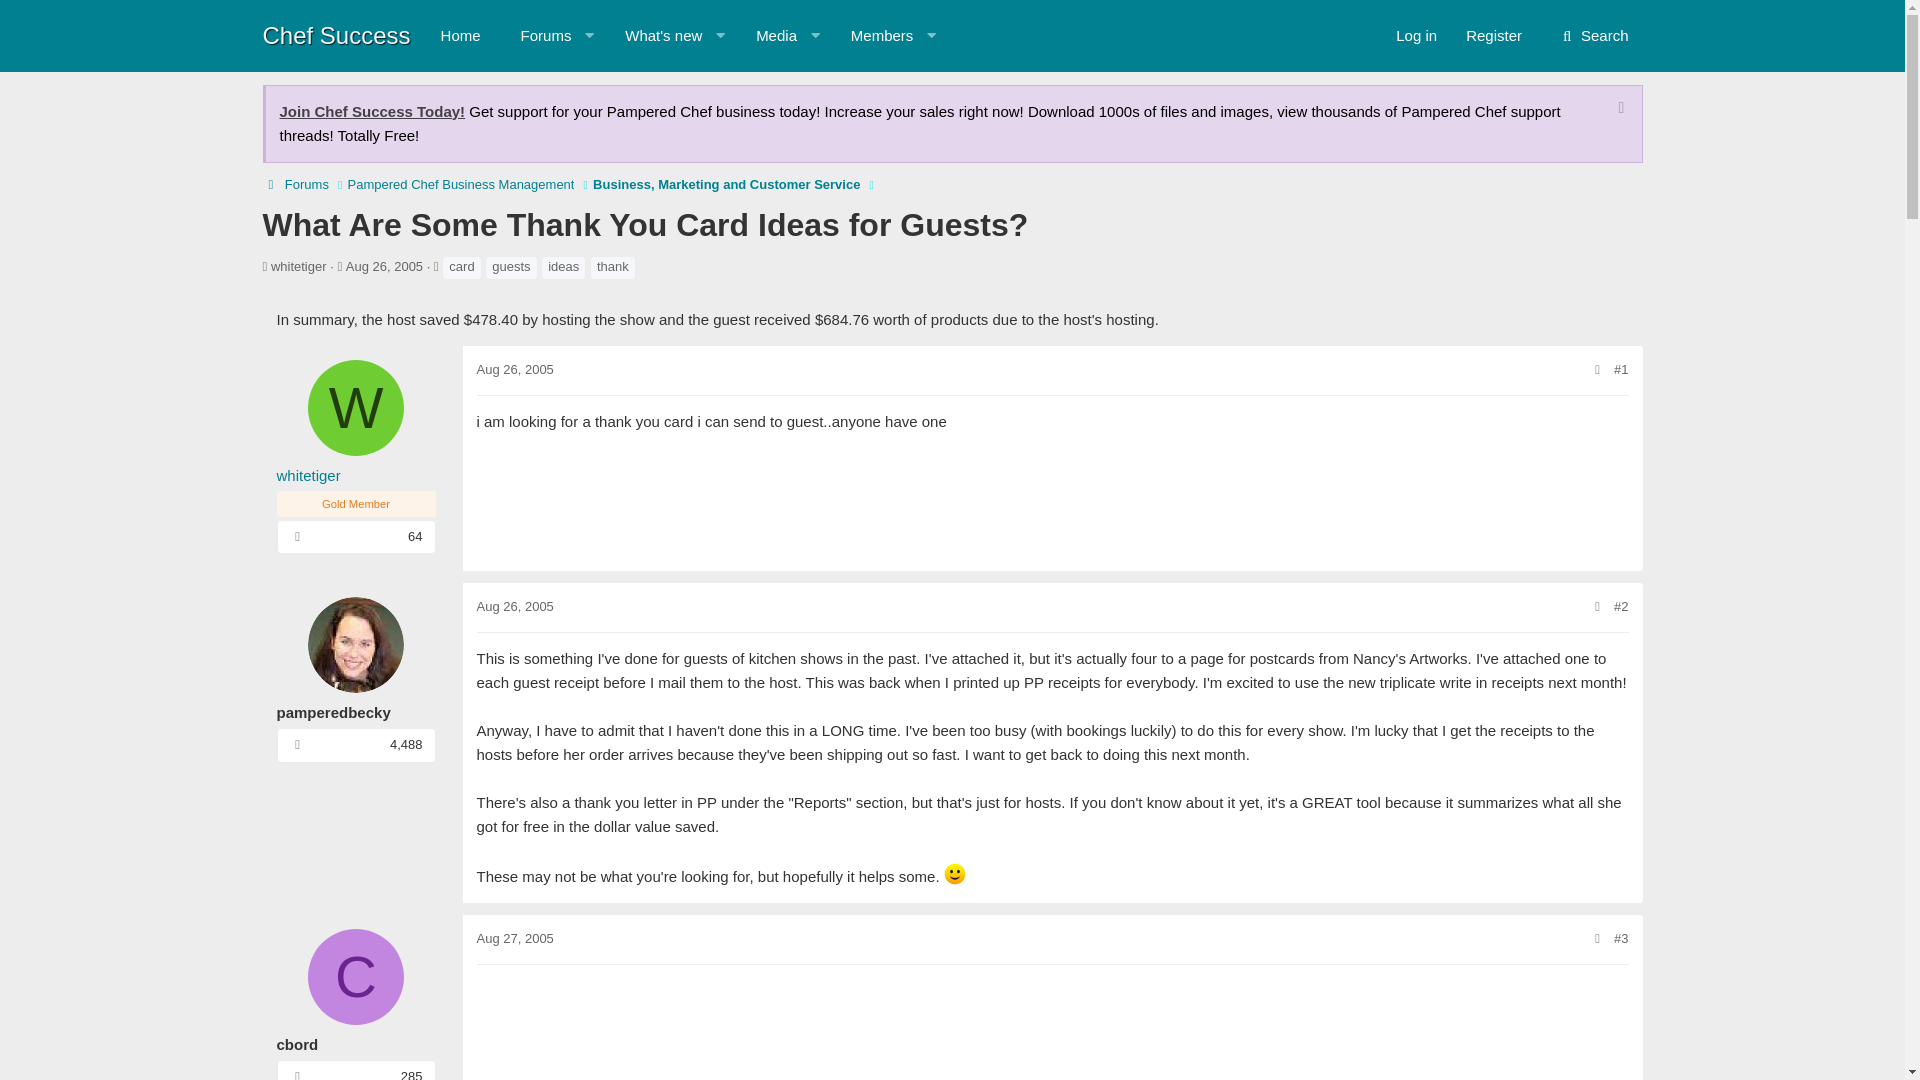 The height and width of the screenshot is (1080, 1920). Describe the element at coordinates (1416, 35) in the screenshot. I see `Log in` at that location.